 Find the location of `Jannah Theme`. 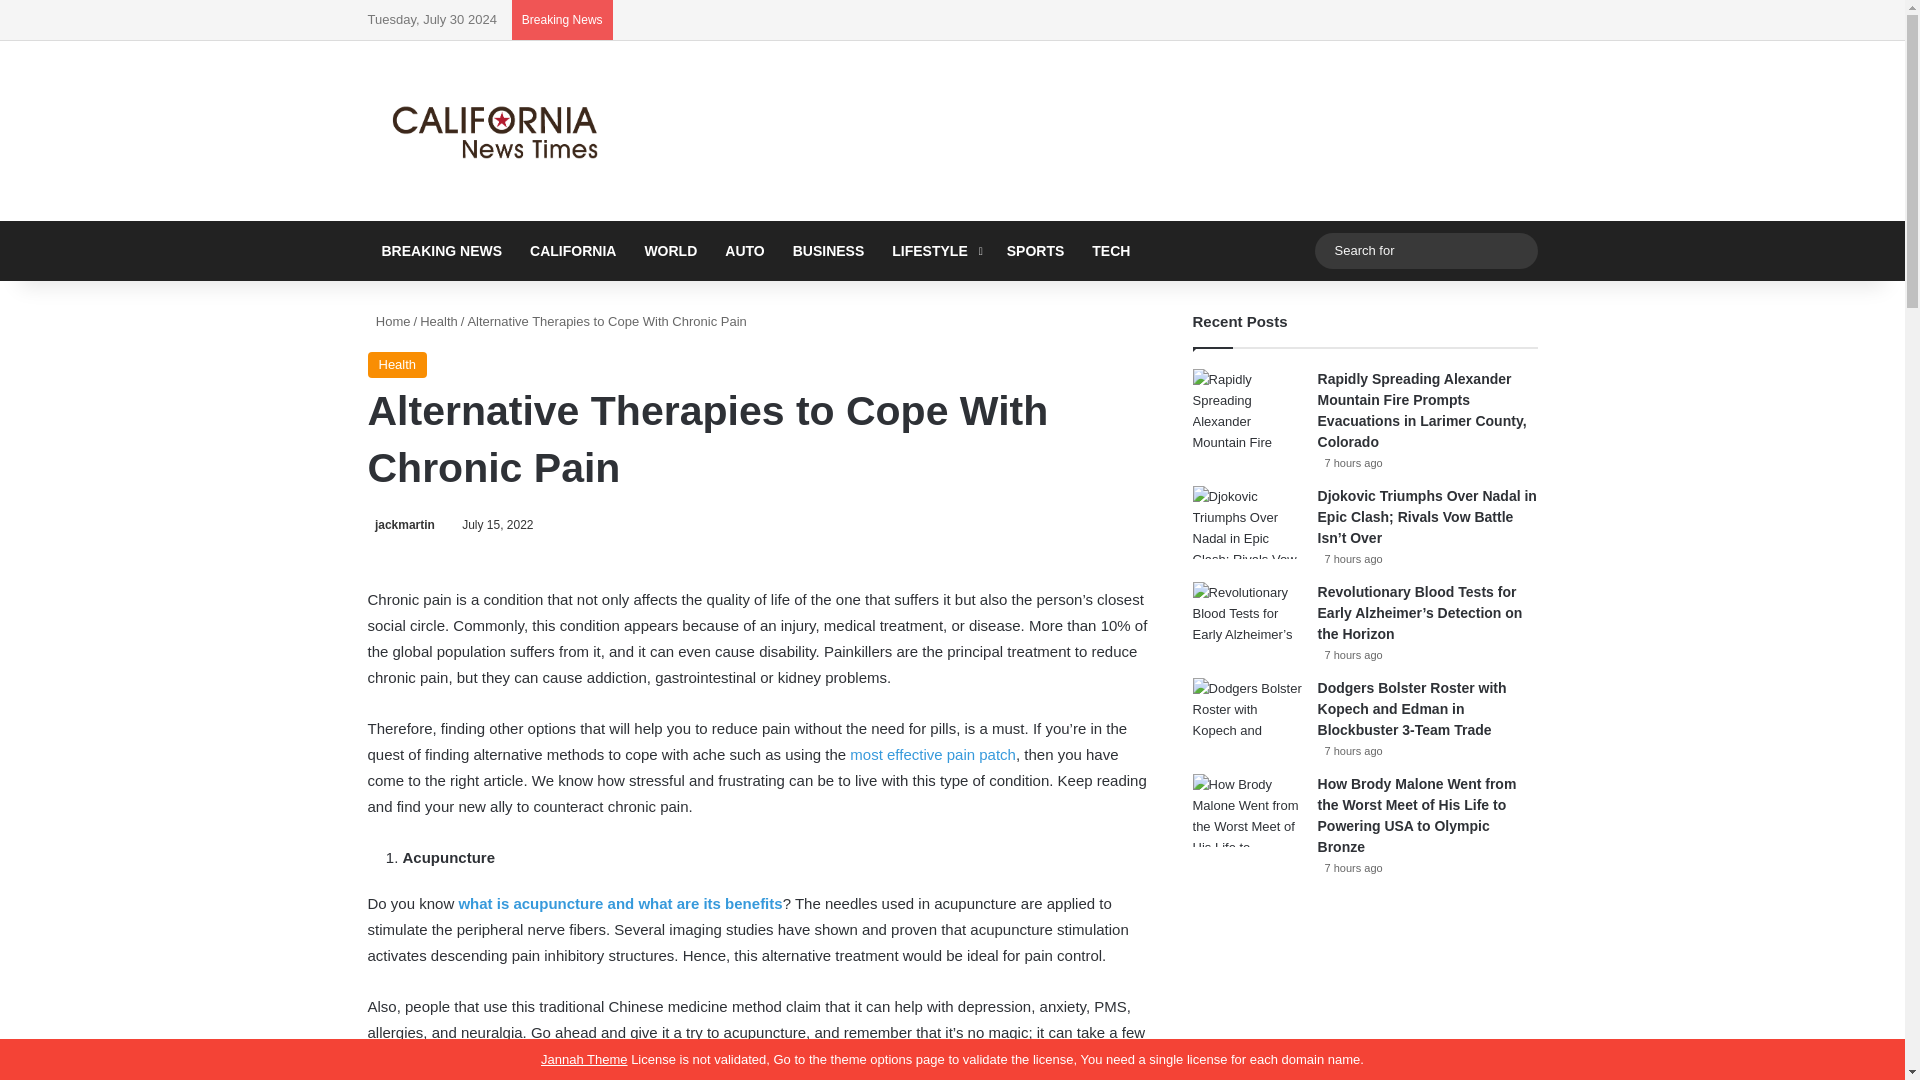

Jannah Theme is located at coordinates (584, 1059).